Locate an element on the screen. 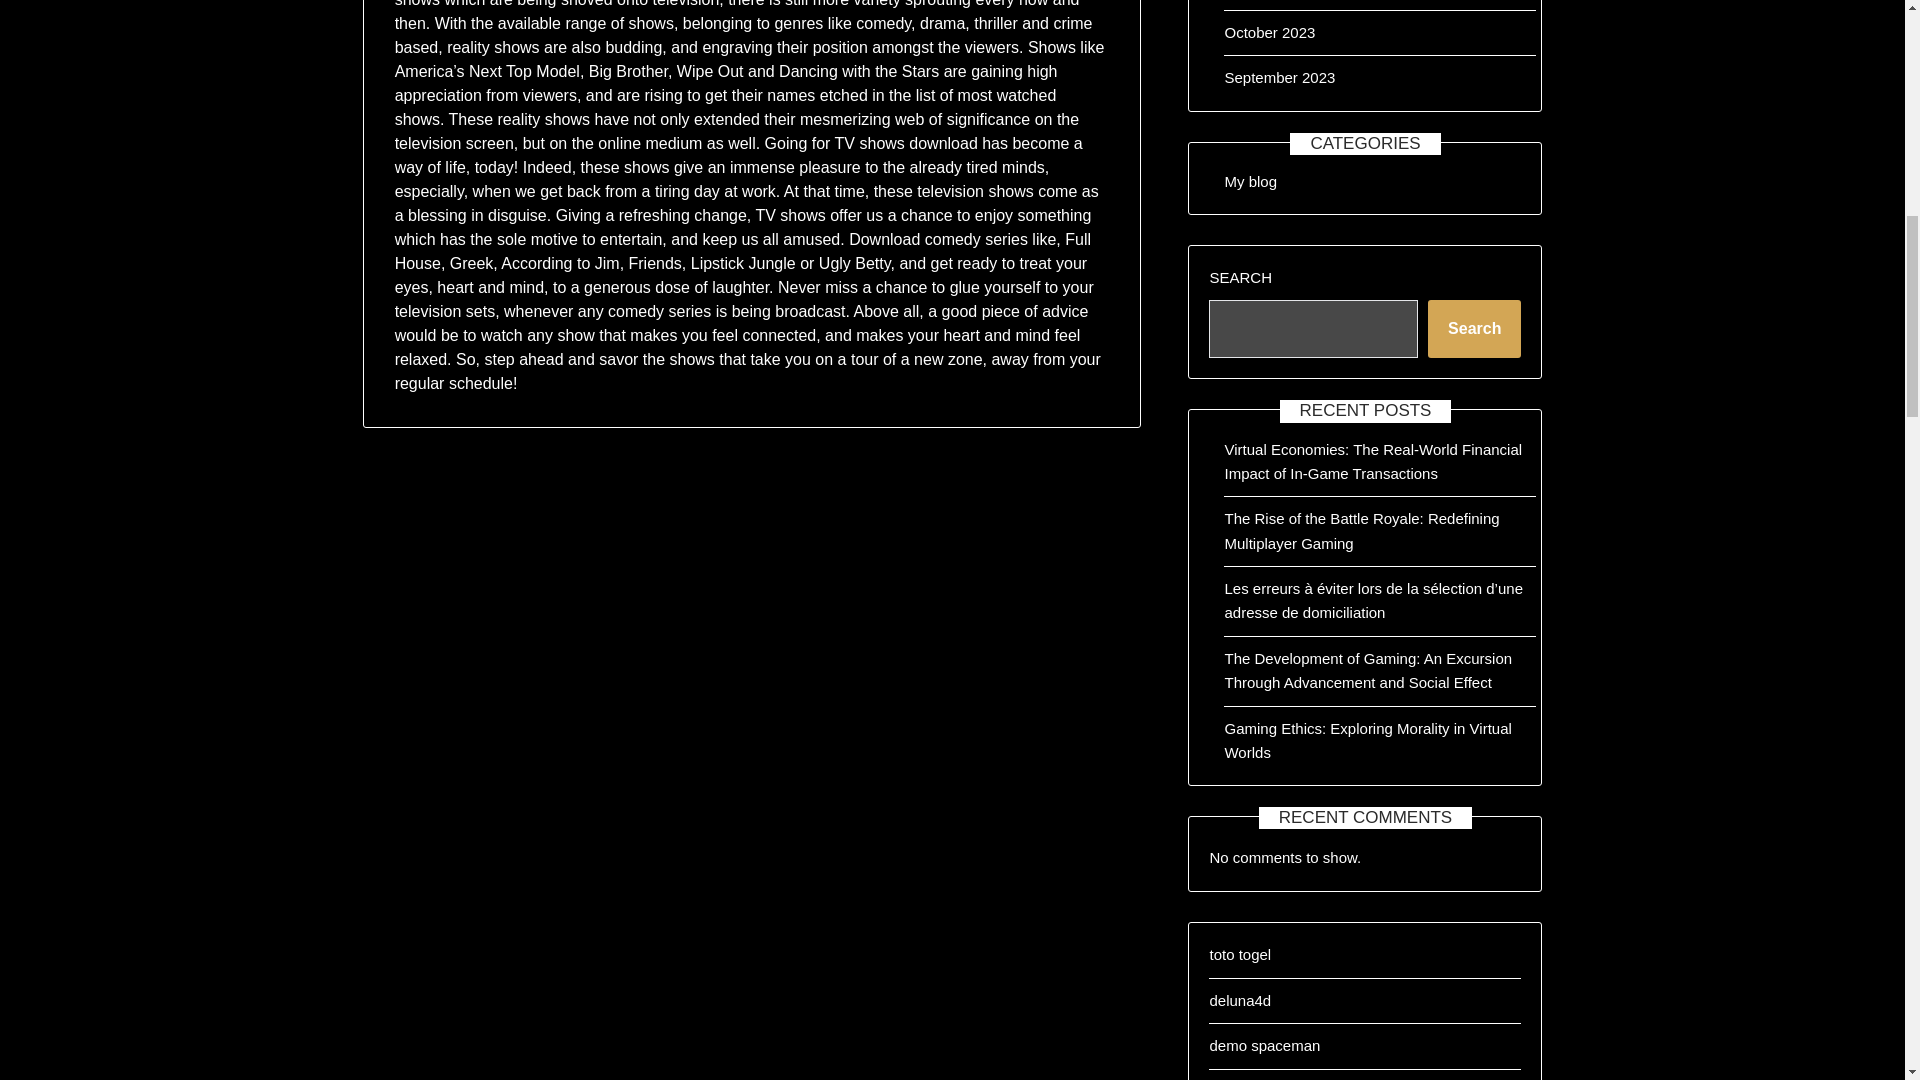  deluna4d is located at coordinates (1240, 1000).